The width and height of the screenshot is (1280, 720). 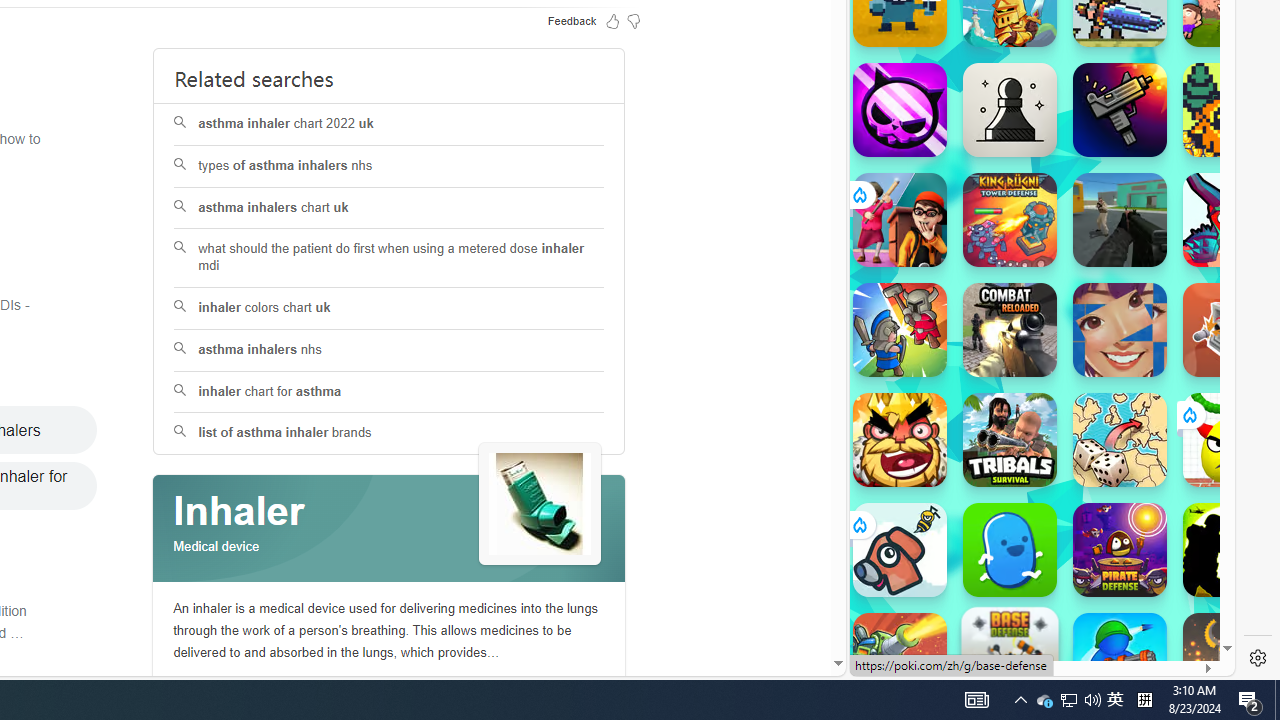 What do you see at coordinates (1090, 290) in the screenshot?
I see `Combat Reloaded` at bounding box center [1090, 290].